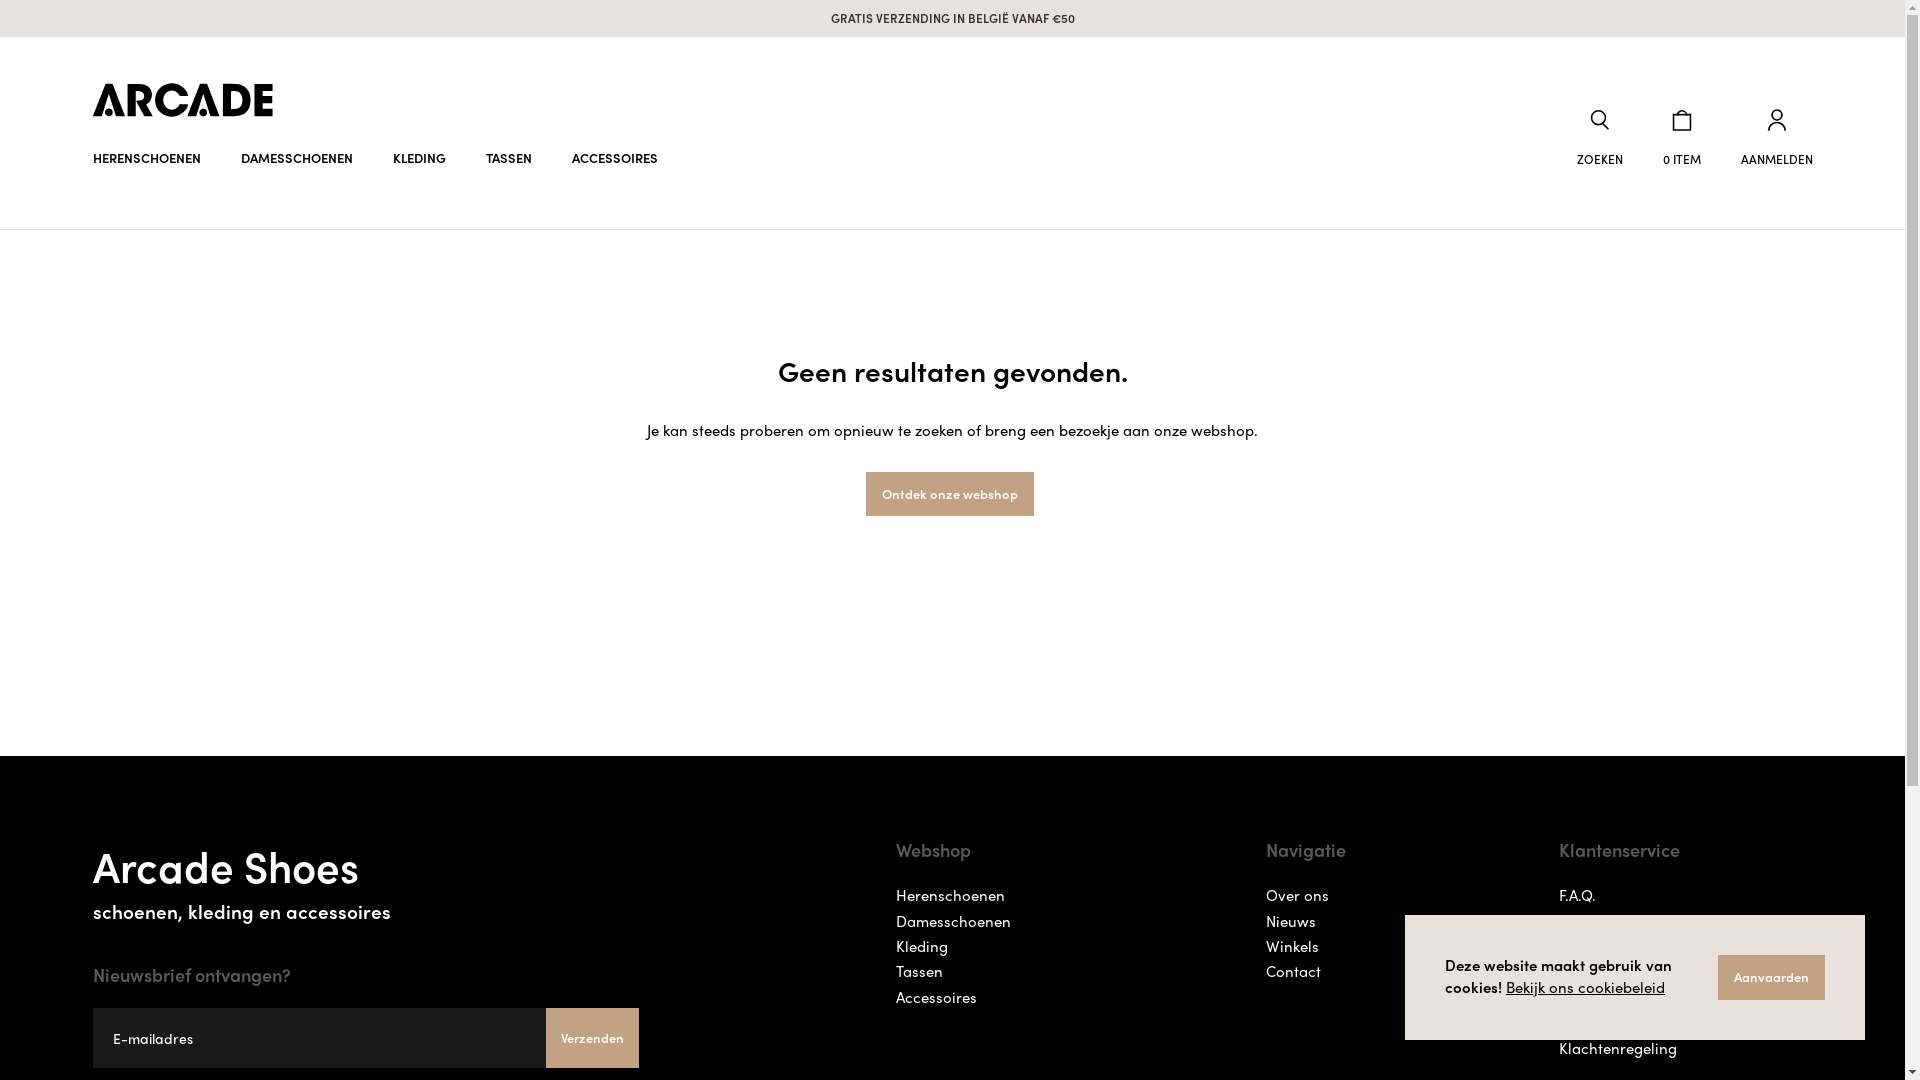 Image resolution: width=1920 pixels, height=1080 pixels. I want to click on TASSEN, so click(509, 158).